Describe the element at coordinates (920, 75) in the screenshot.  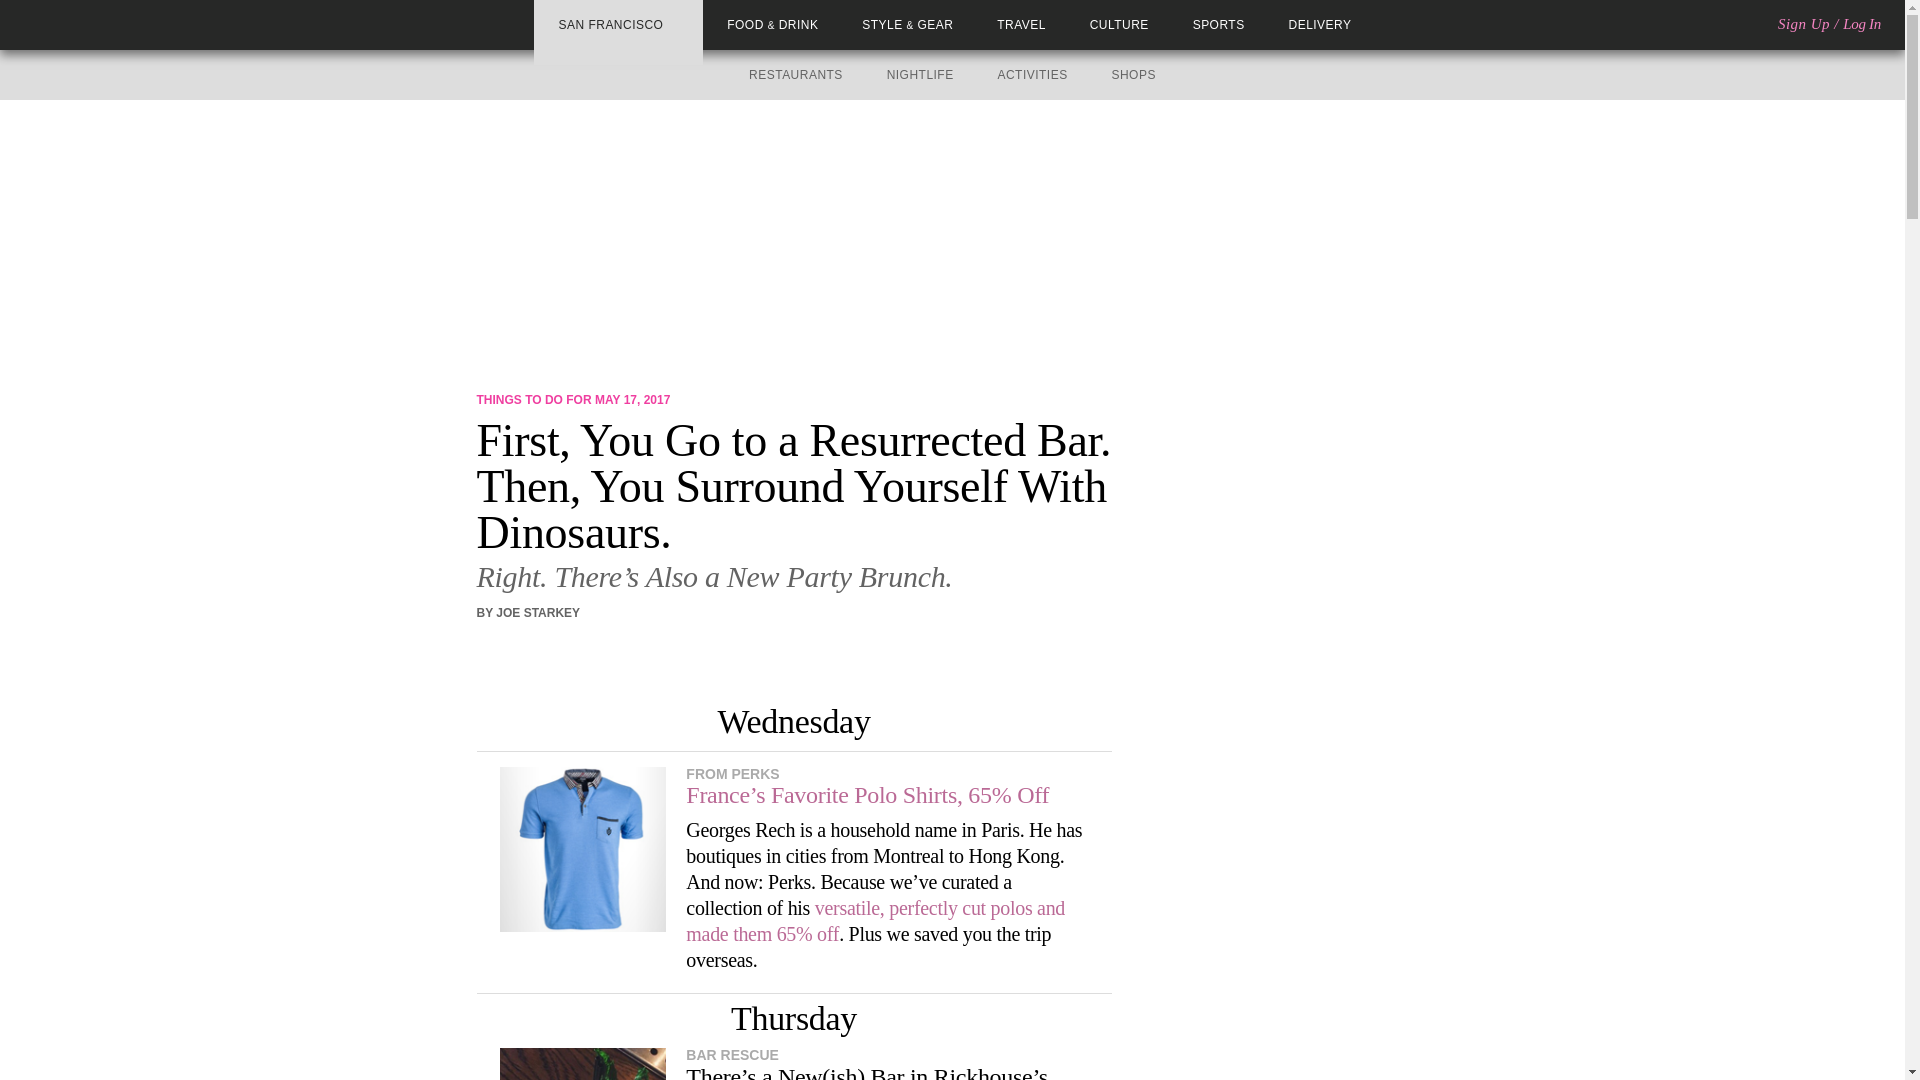
I see `NIGHTLIFE` at that location.